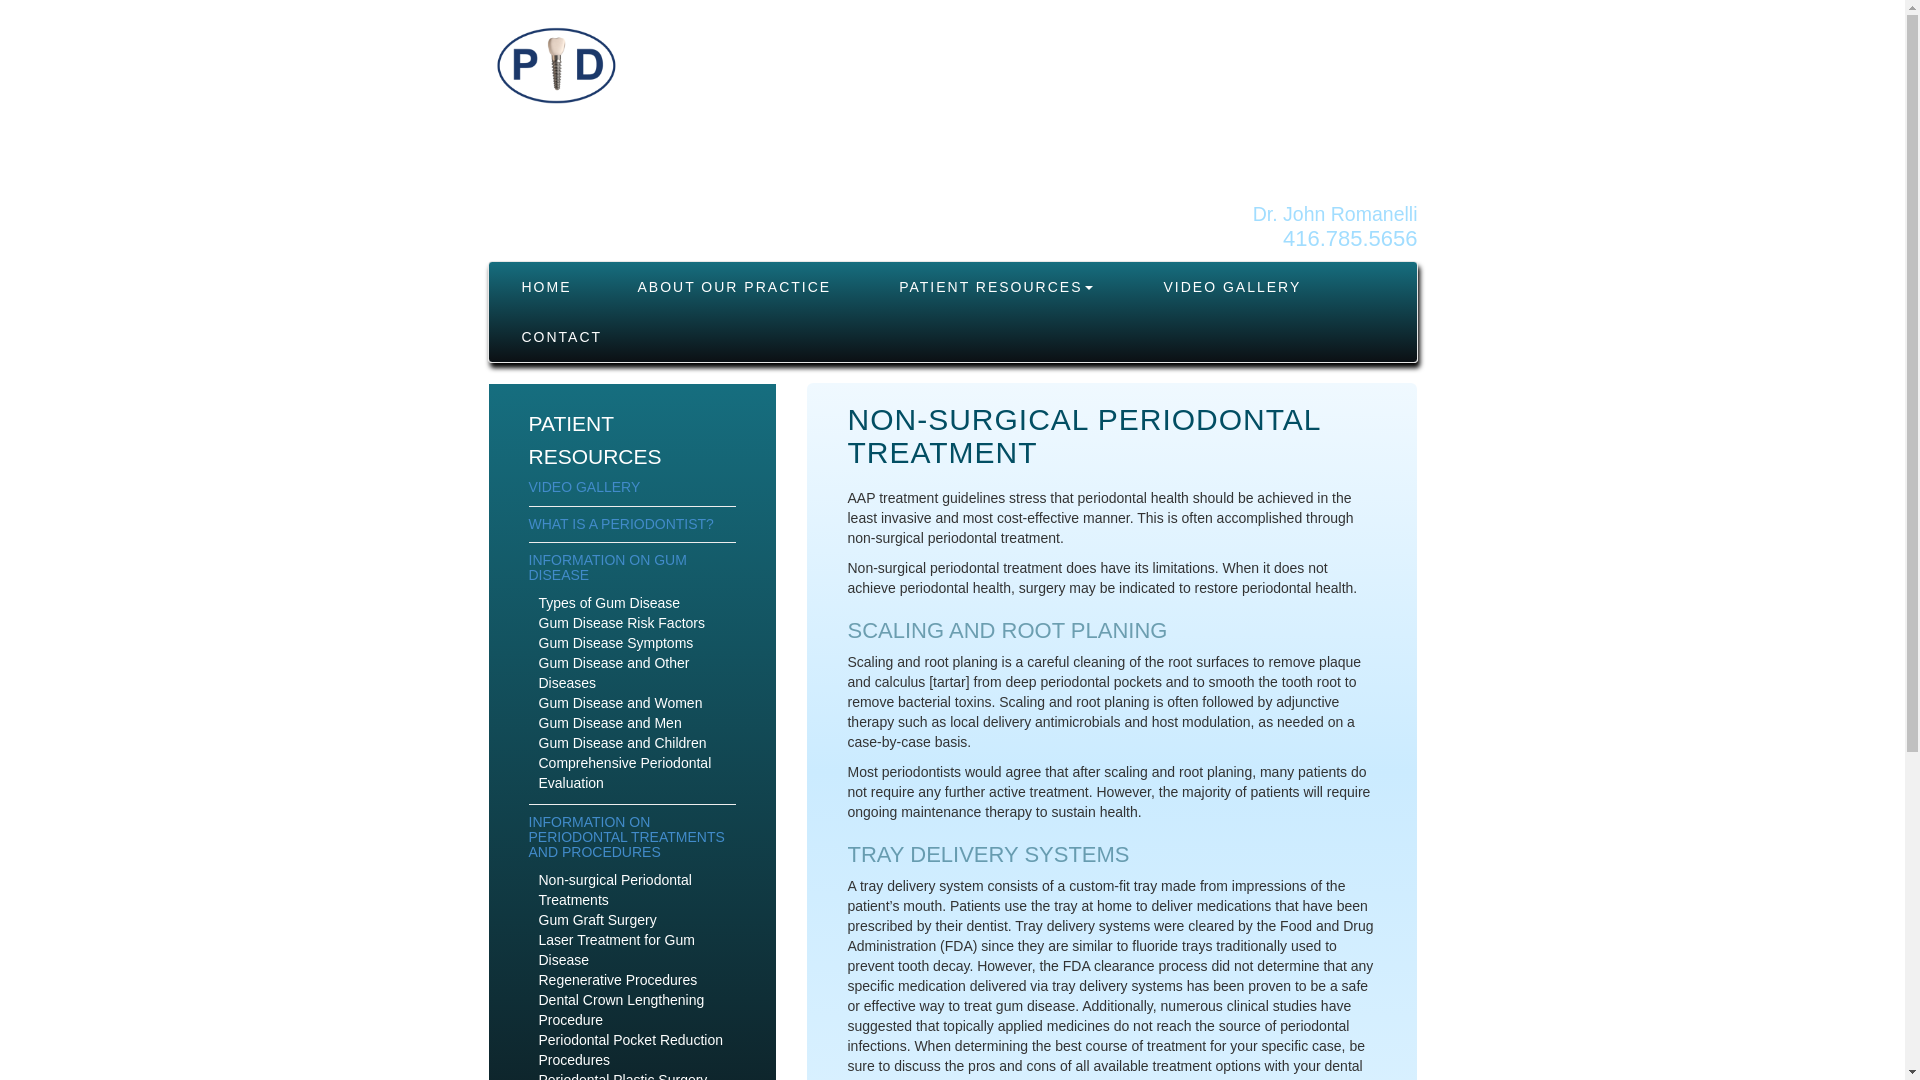  What do you see at coordinates (734, 287) in the screenshot?
I see `ABOUT OUR PRACTICE` at bounding box center [734, 287].